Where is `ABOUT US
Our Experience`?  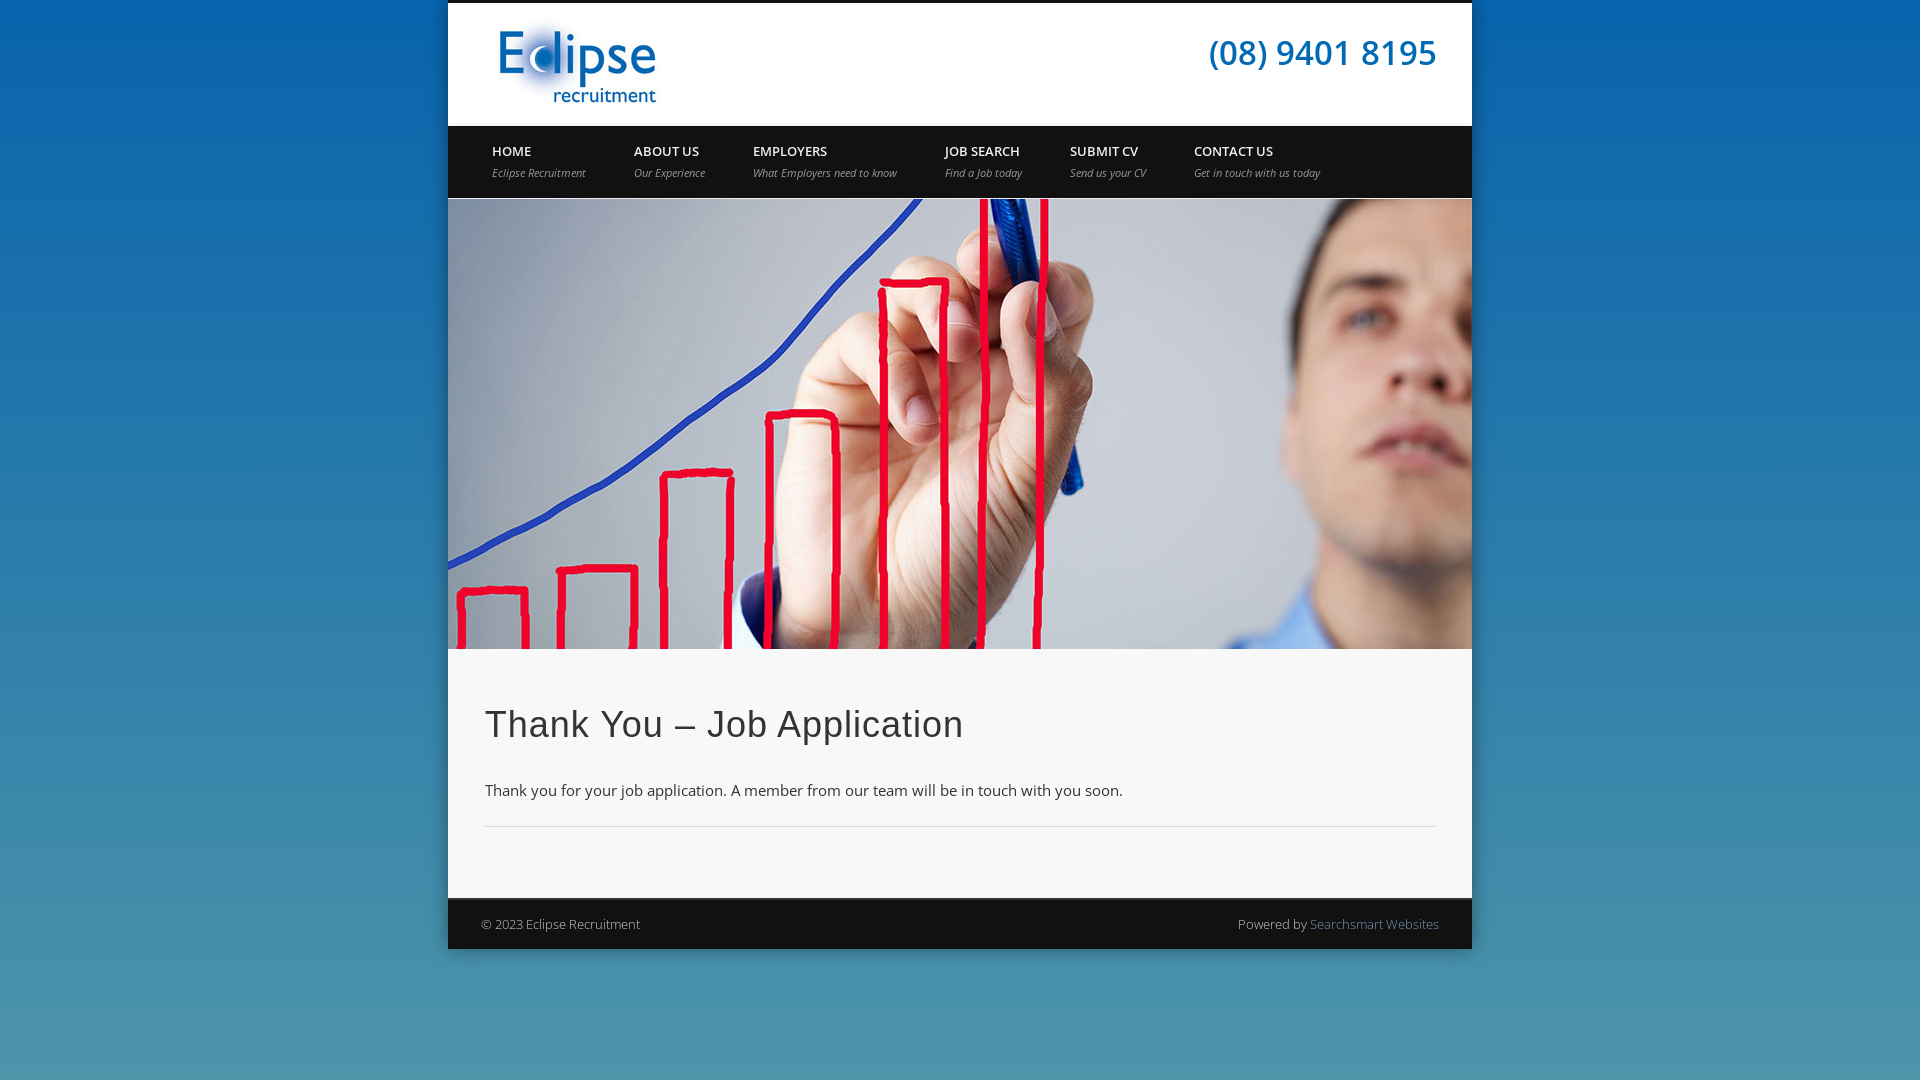 ABOUT US
Our Experience is located at coordinates (670, 162).